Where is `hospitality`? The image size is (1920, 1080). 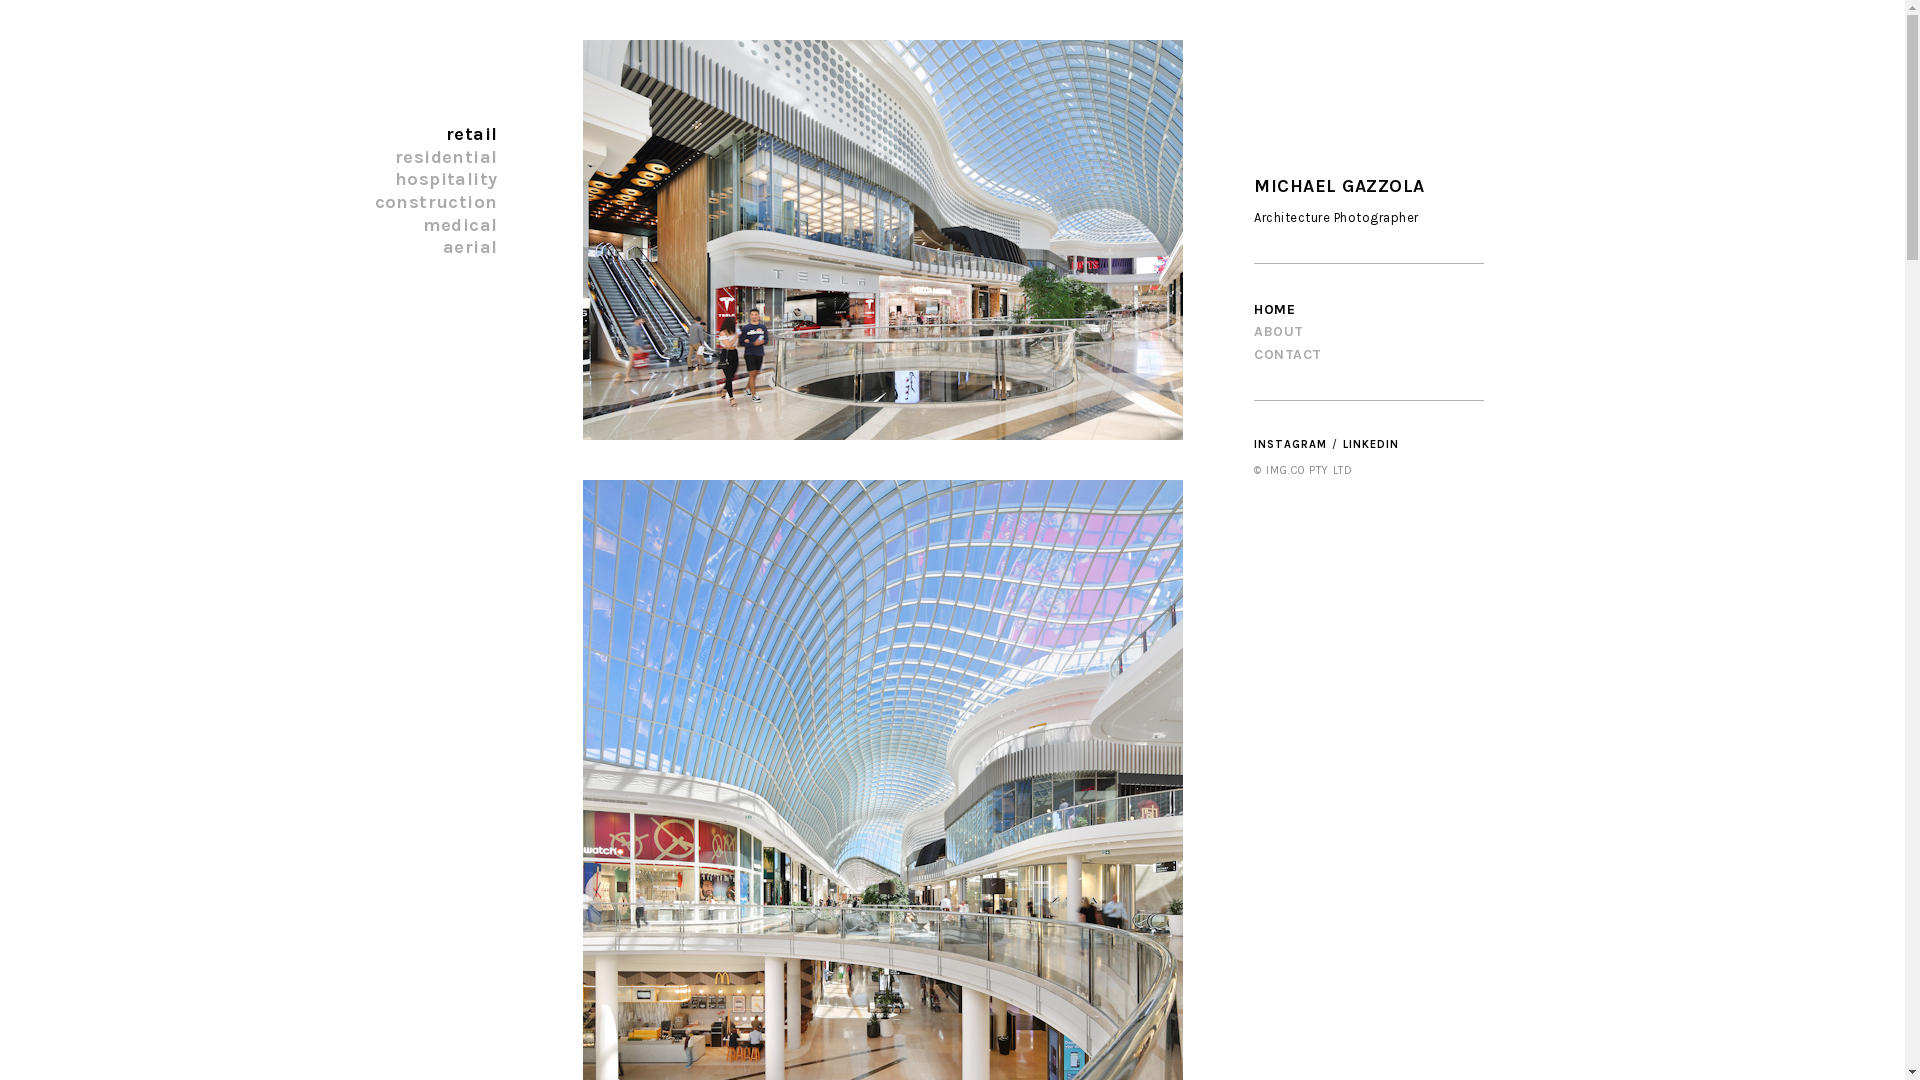 hospitality is located at coordinates (446, 179).